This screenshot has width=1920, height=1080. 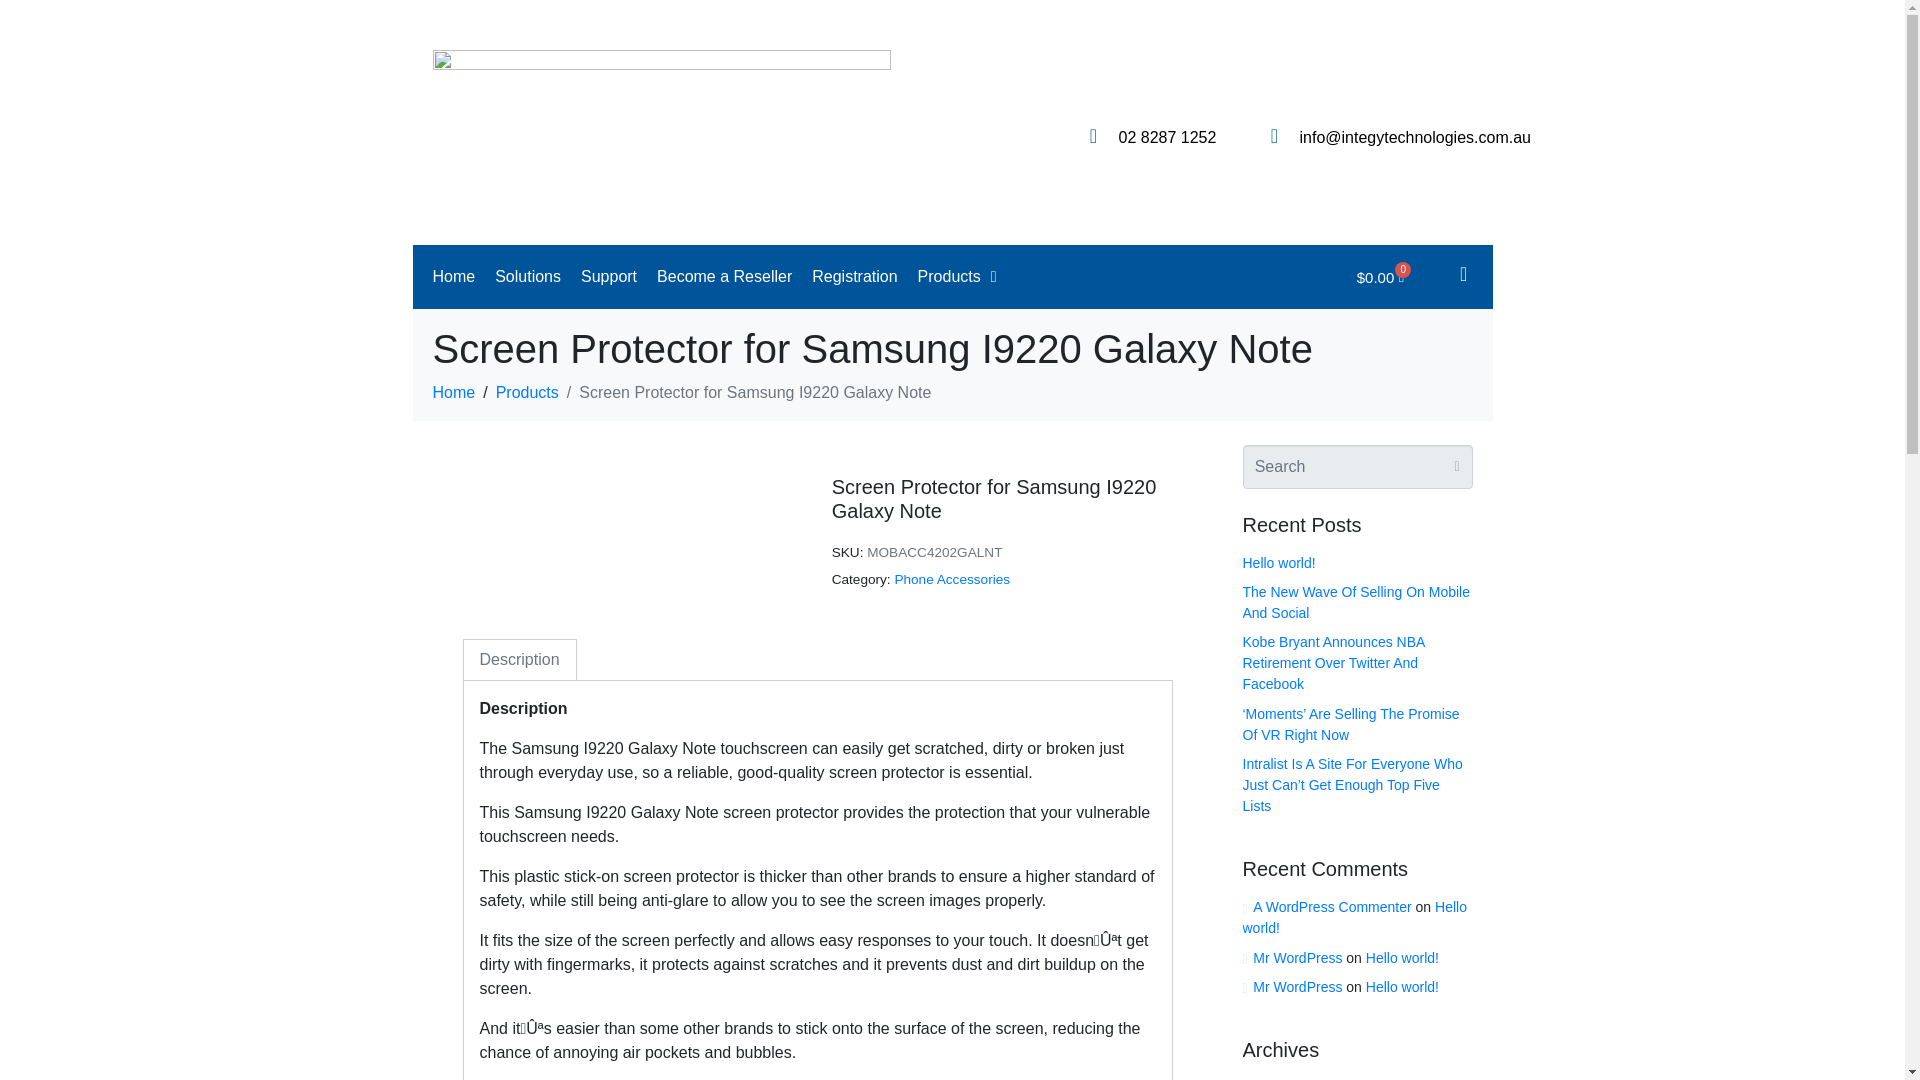 What do you see at coordinates (952, 580) in the screenshot?
I see `Phone Accessories` at bounding box center [952, 580].